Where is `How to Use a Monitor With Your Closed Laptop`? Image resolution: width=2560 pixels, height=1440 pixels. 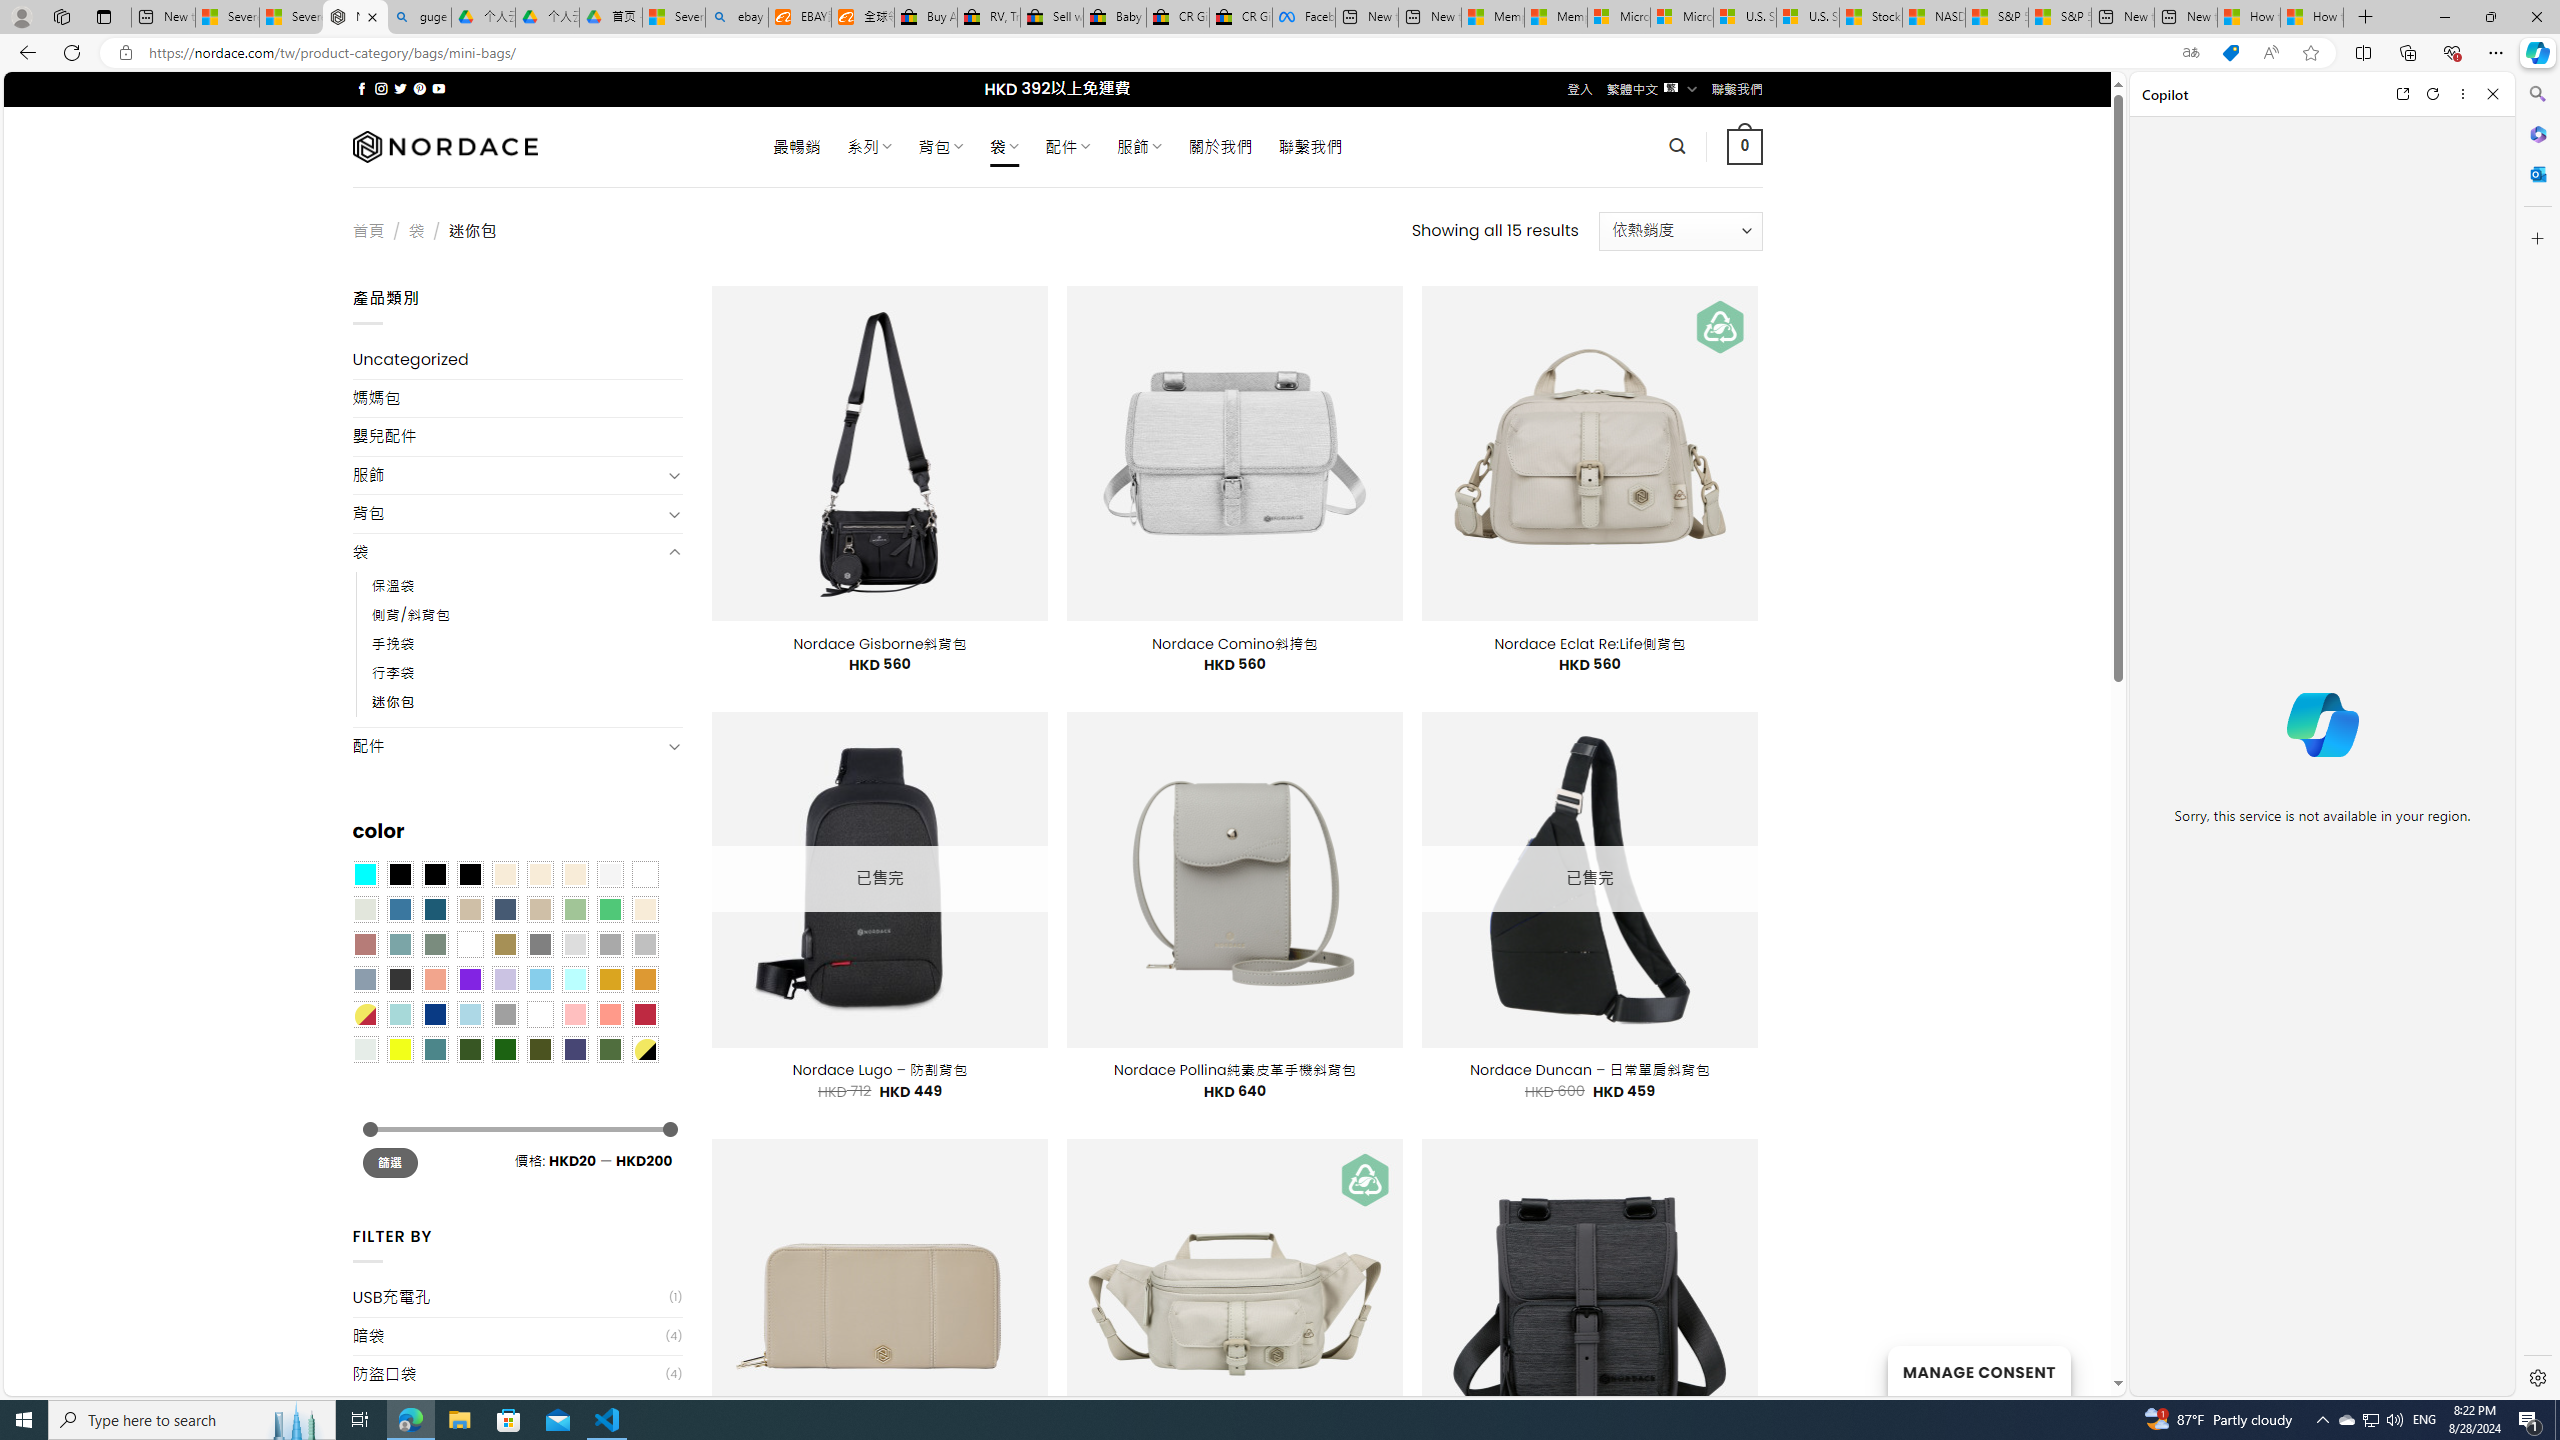 How to Use a Monitor With Your Closed Laptop is located at coordinates (2312, 17).